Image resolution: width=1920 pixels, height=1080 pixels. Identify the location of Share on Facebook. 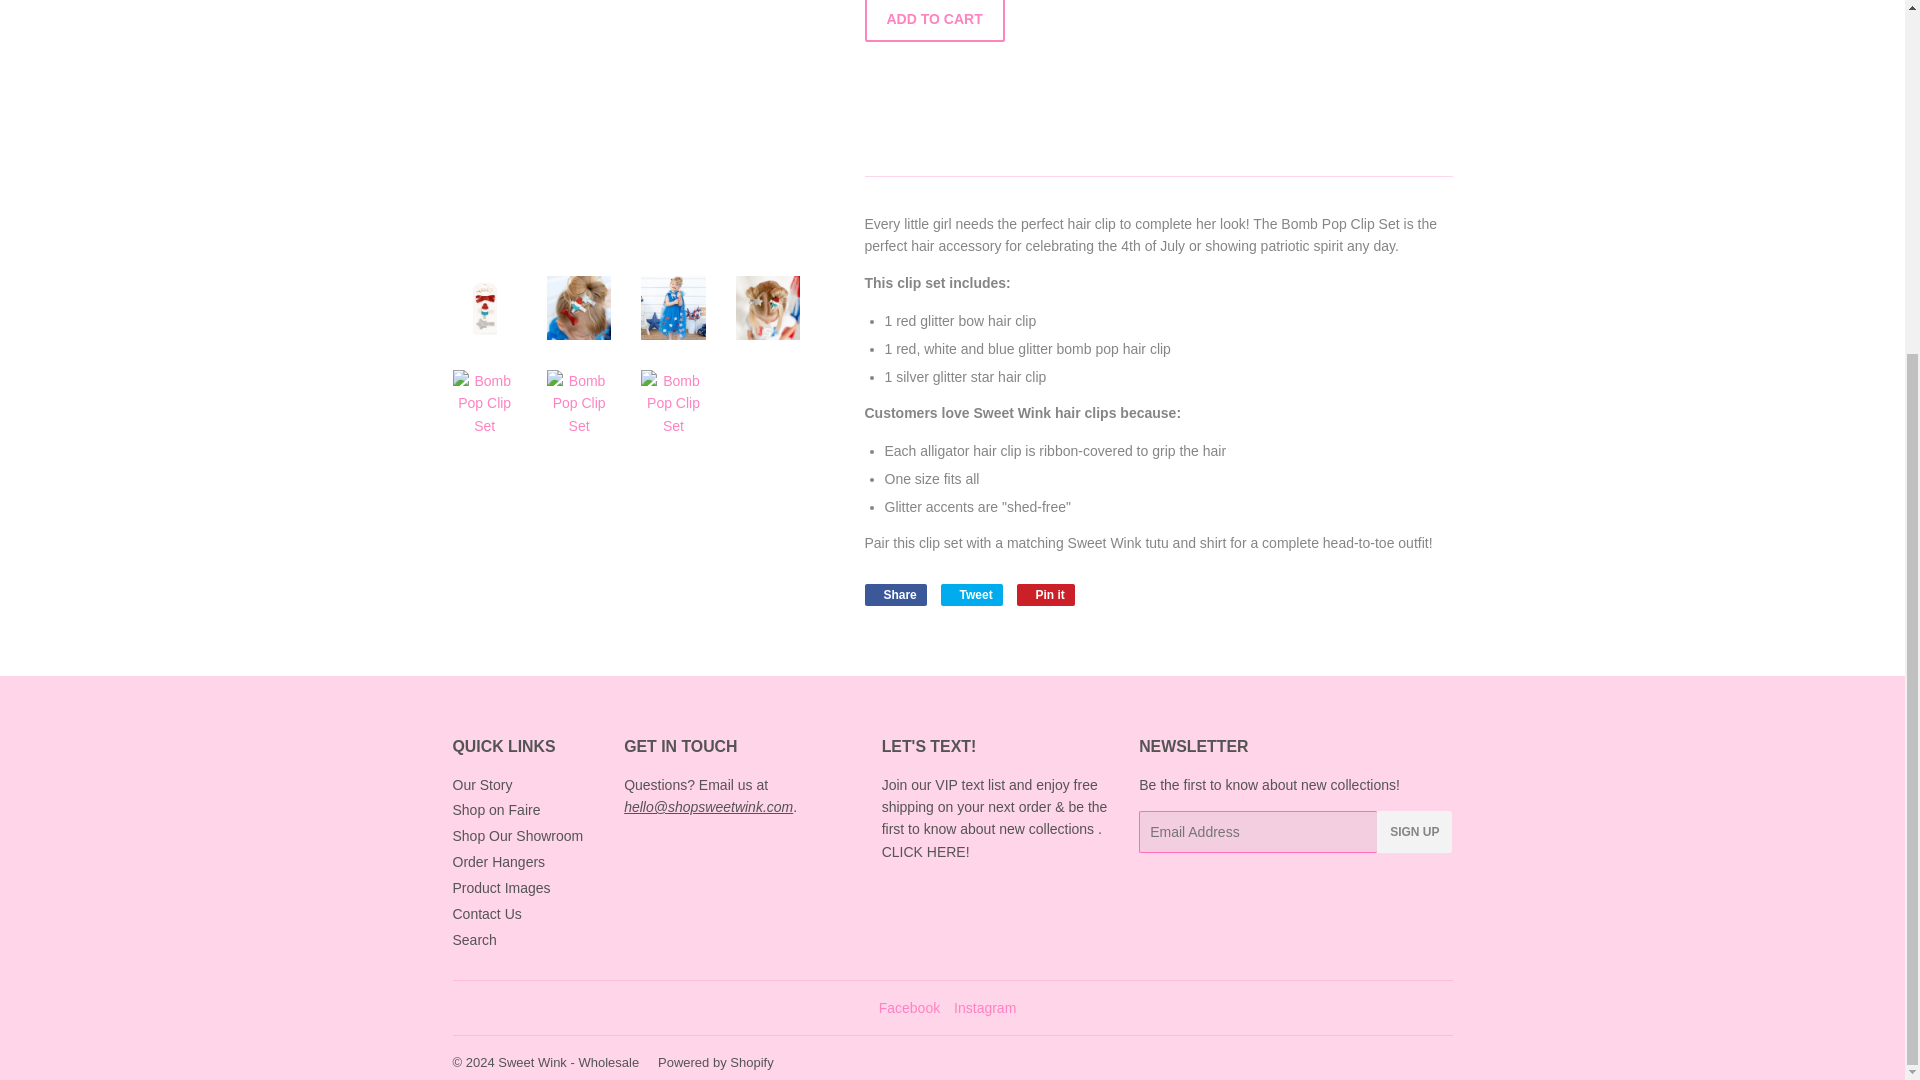
(894, 594).